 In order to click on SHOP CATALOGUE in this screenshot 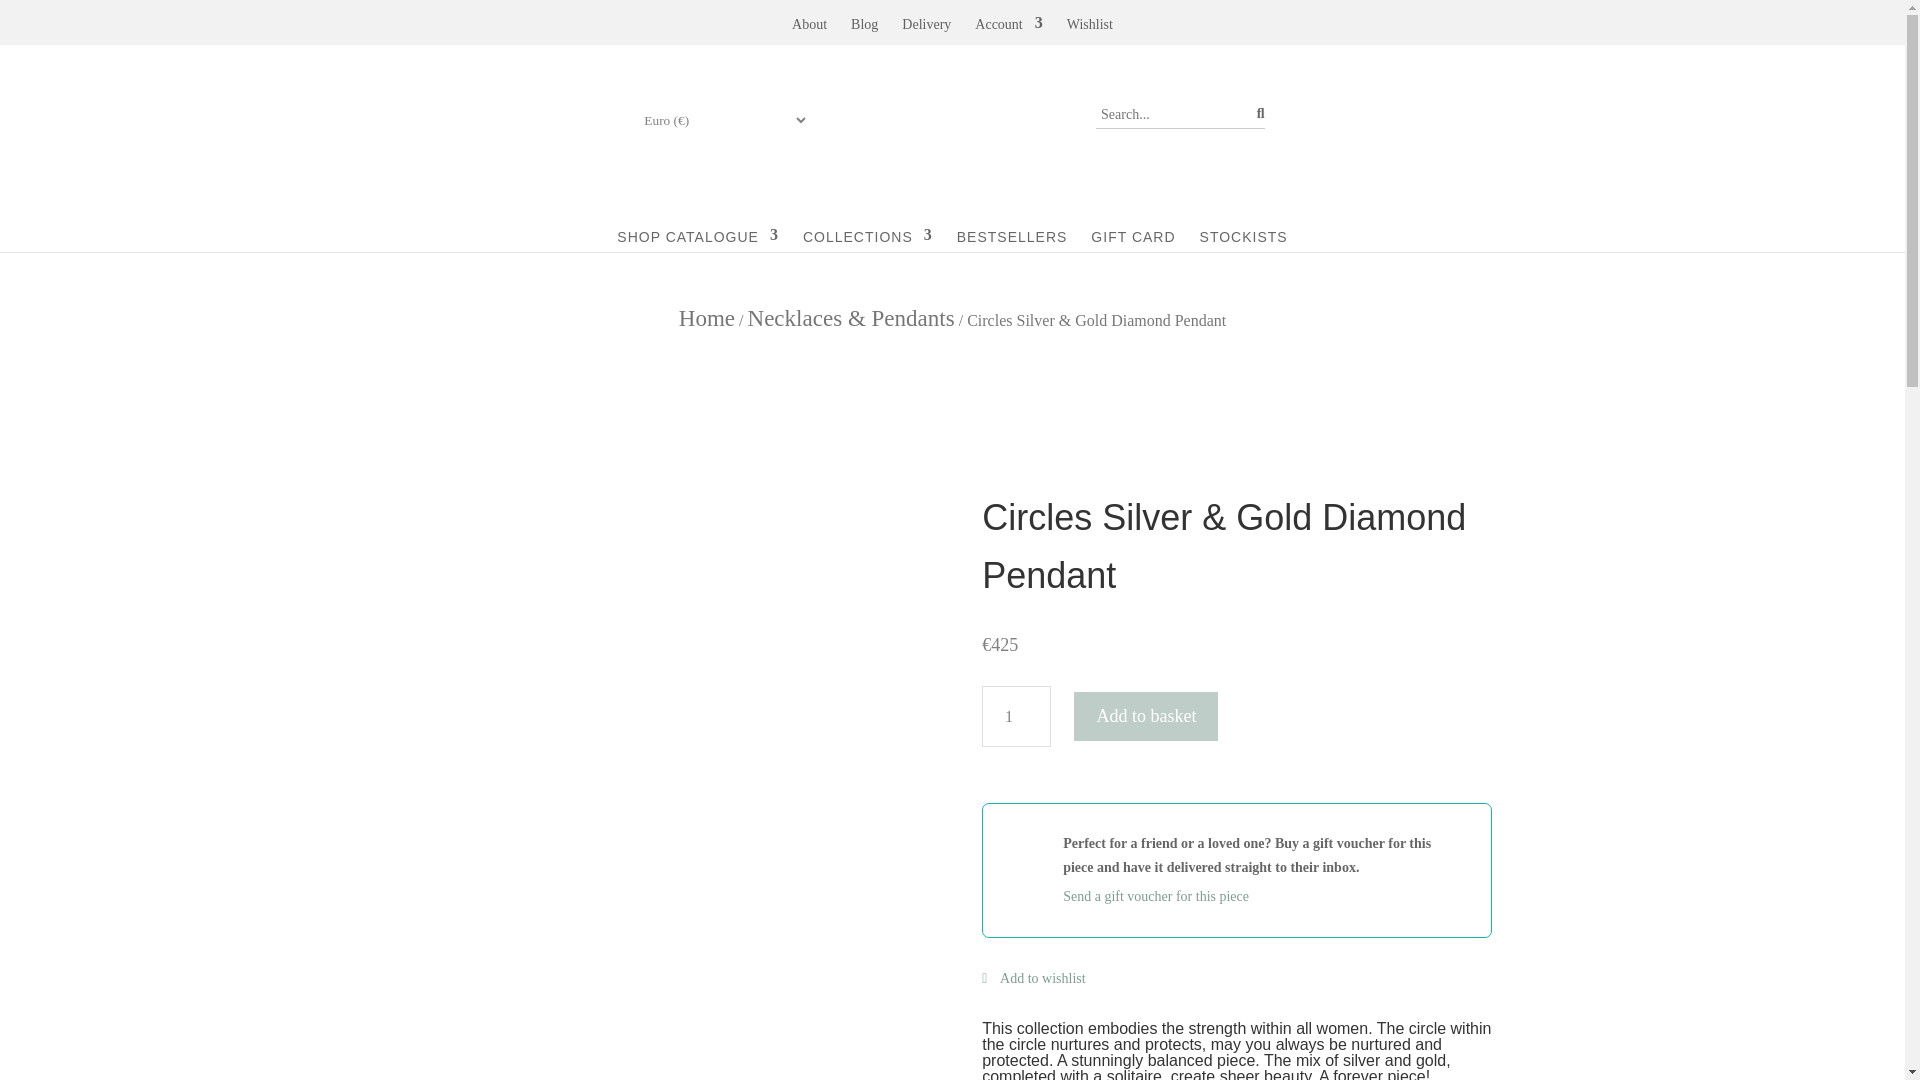, I will do `click(698, 227)`.